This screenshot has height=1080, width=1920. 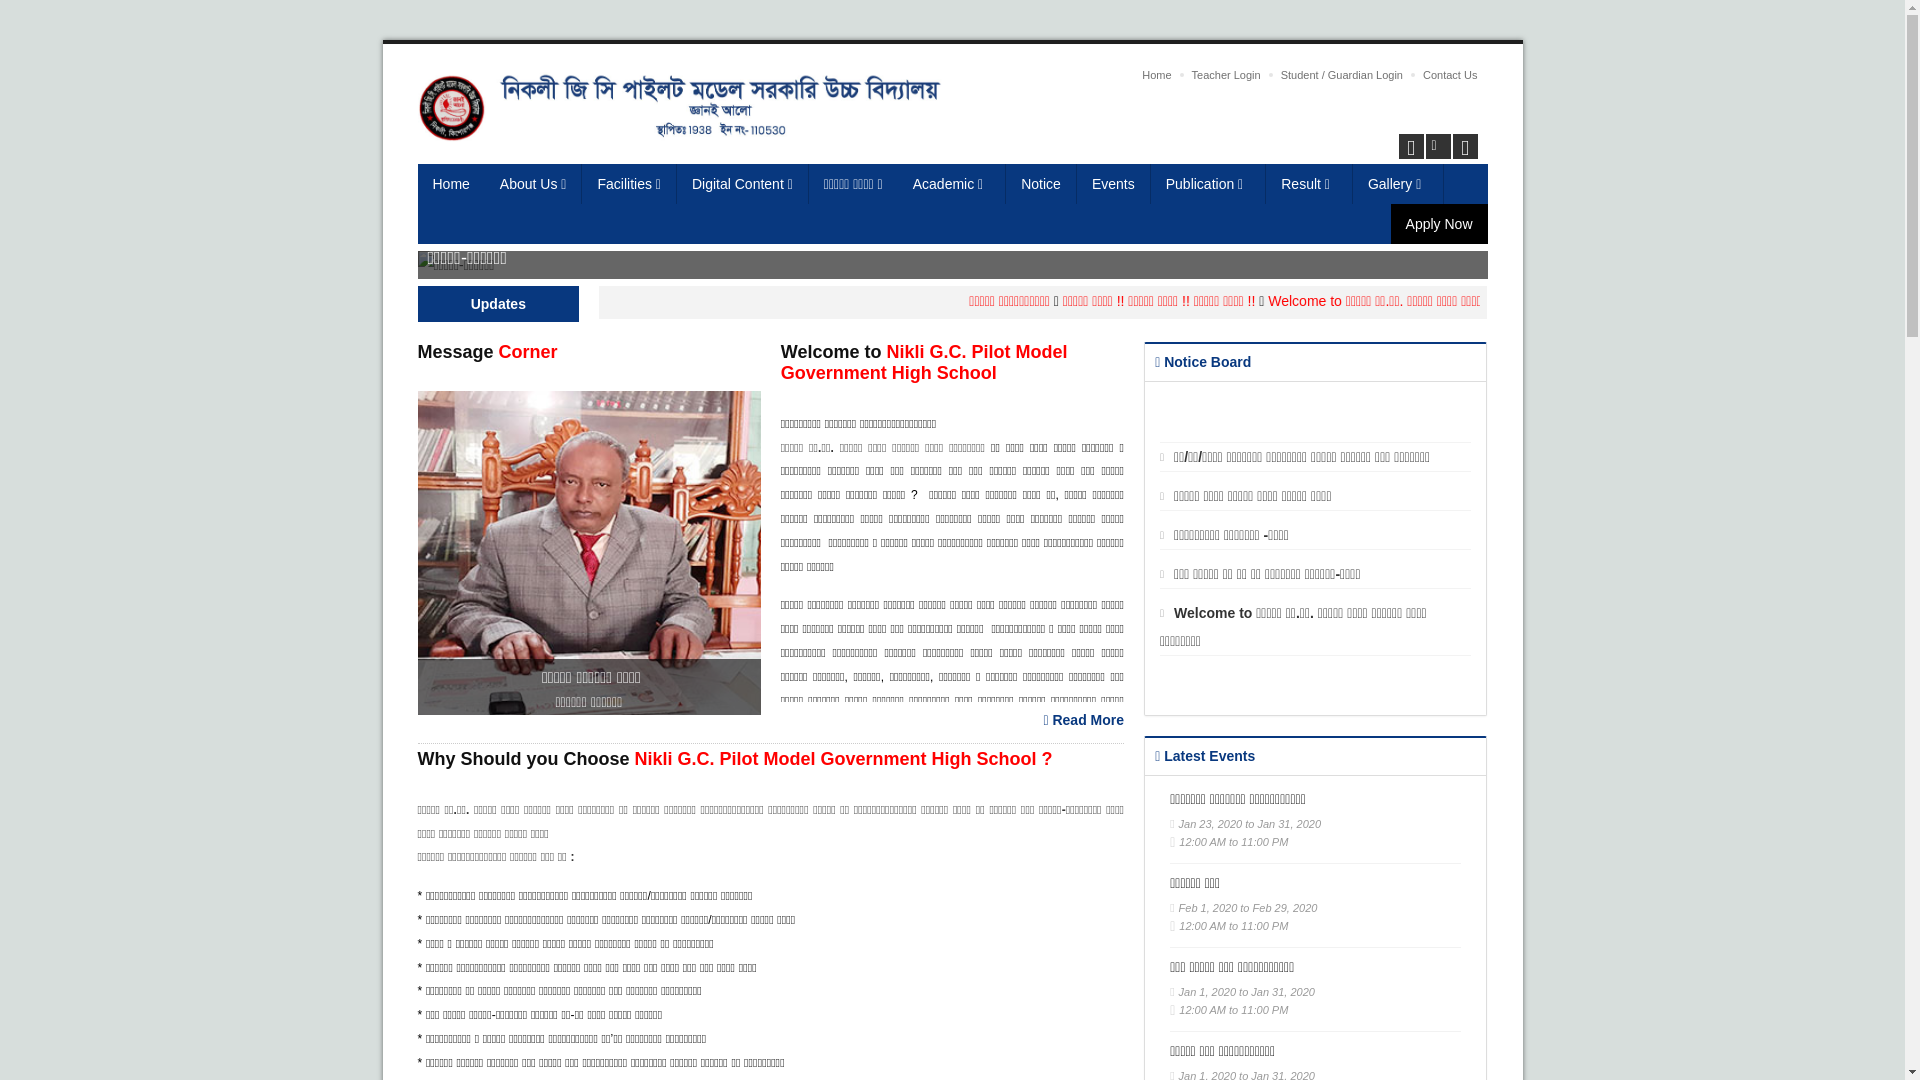 What do you see at coordinates (629, 184) in the screenshot?
I see `Facilities` at bounding box center [629, 184].